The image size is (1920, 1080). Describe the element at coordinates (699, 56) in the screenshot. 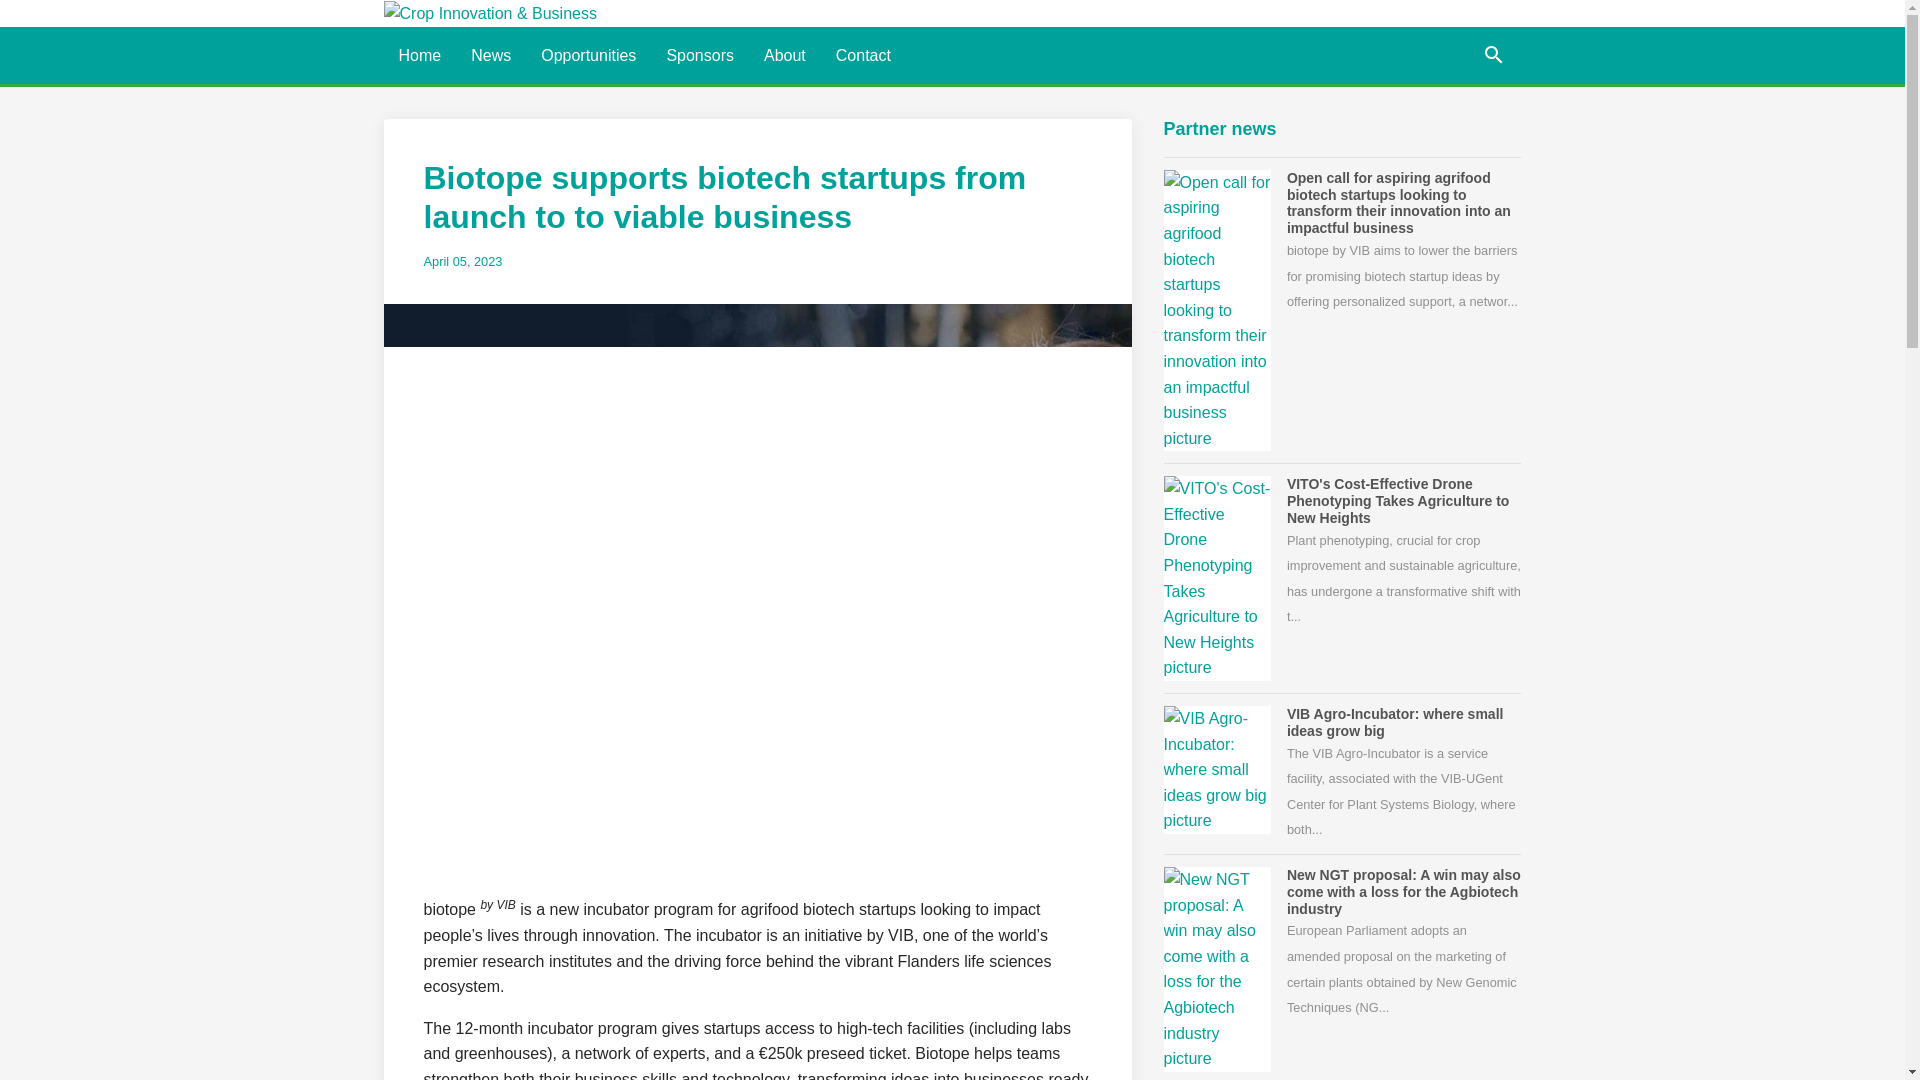

I see `Sponsors` at that location.